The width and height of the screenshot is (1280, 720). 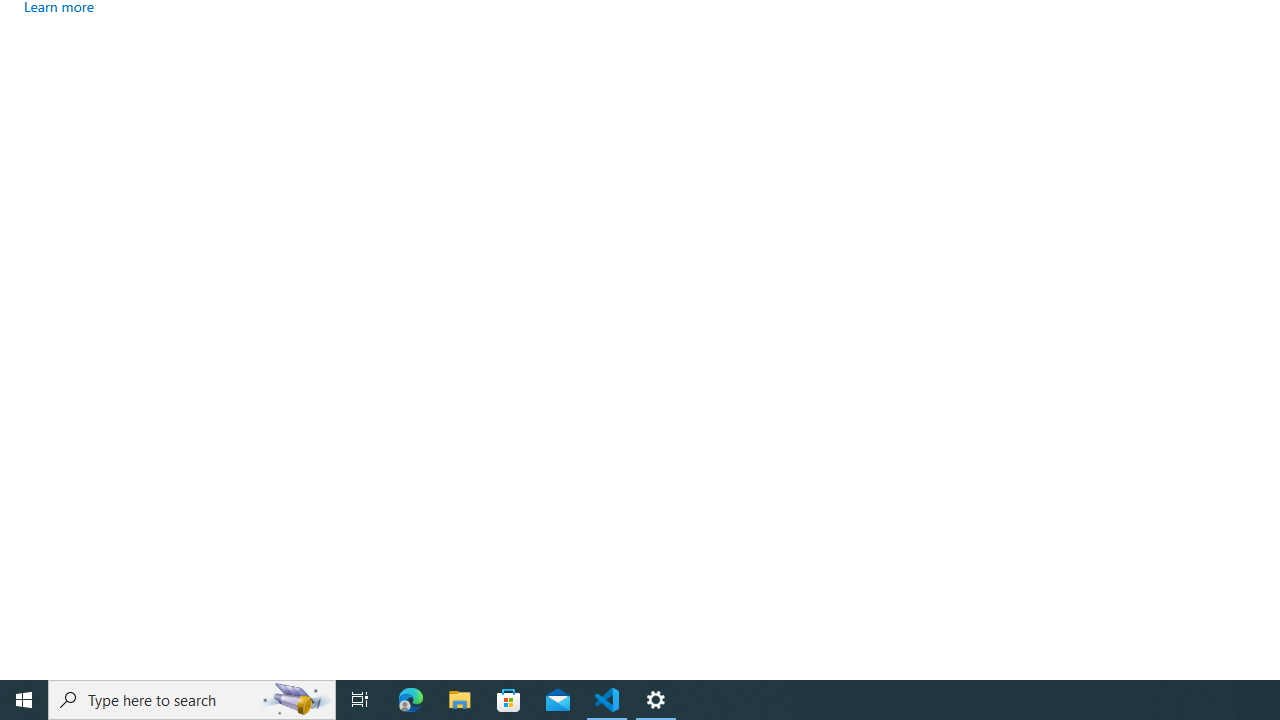 What do you see at coordinates (607, 700) in the screenshot?
I see `Visual Studio Code - 1 running window` at bounding box center [607, 700].